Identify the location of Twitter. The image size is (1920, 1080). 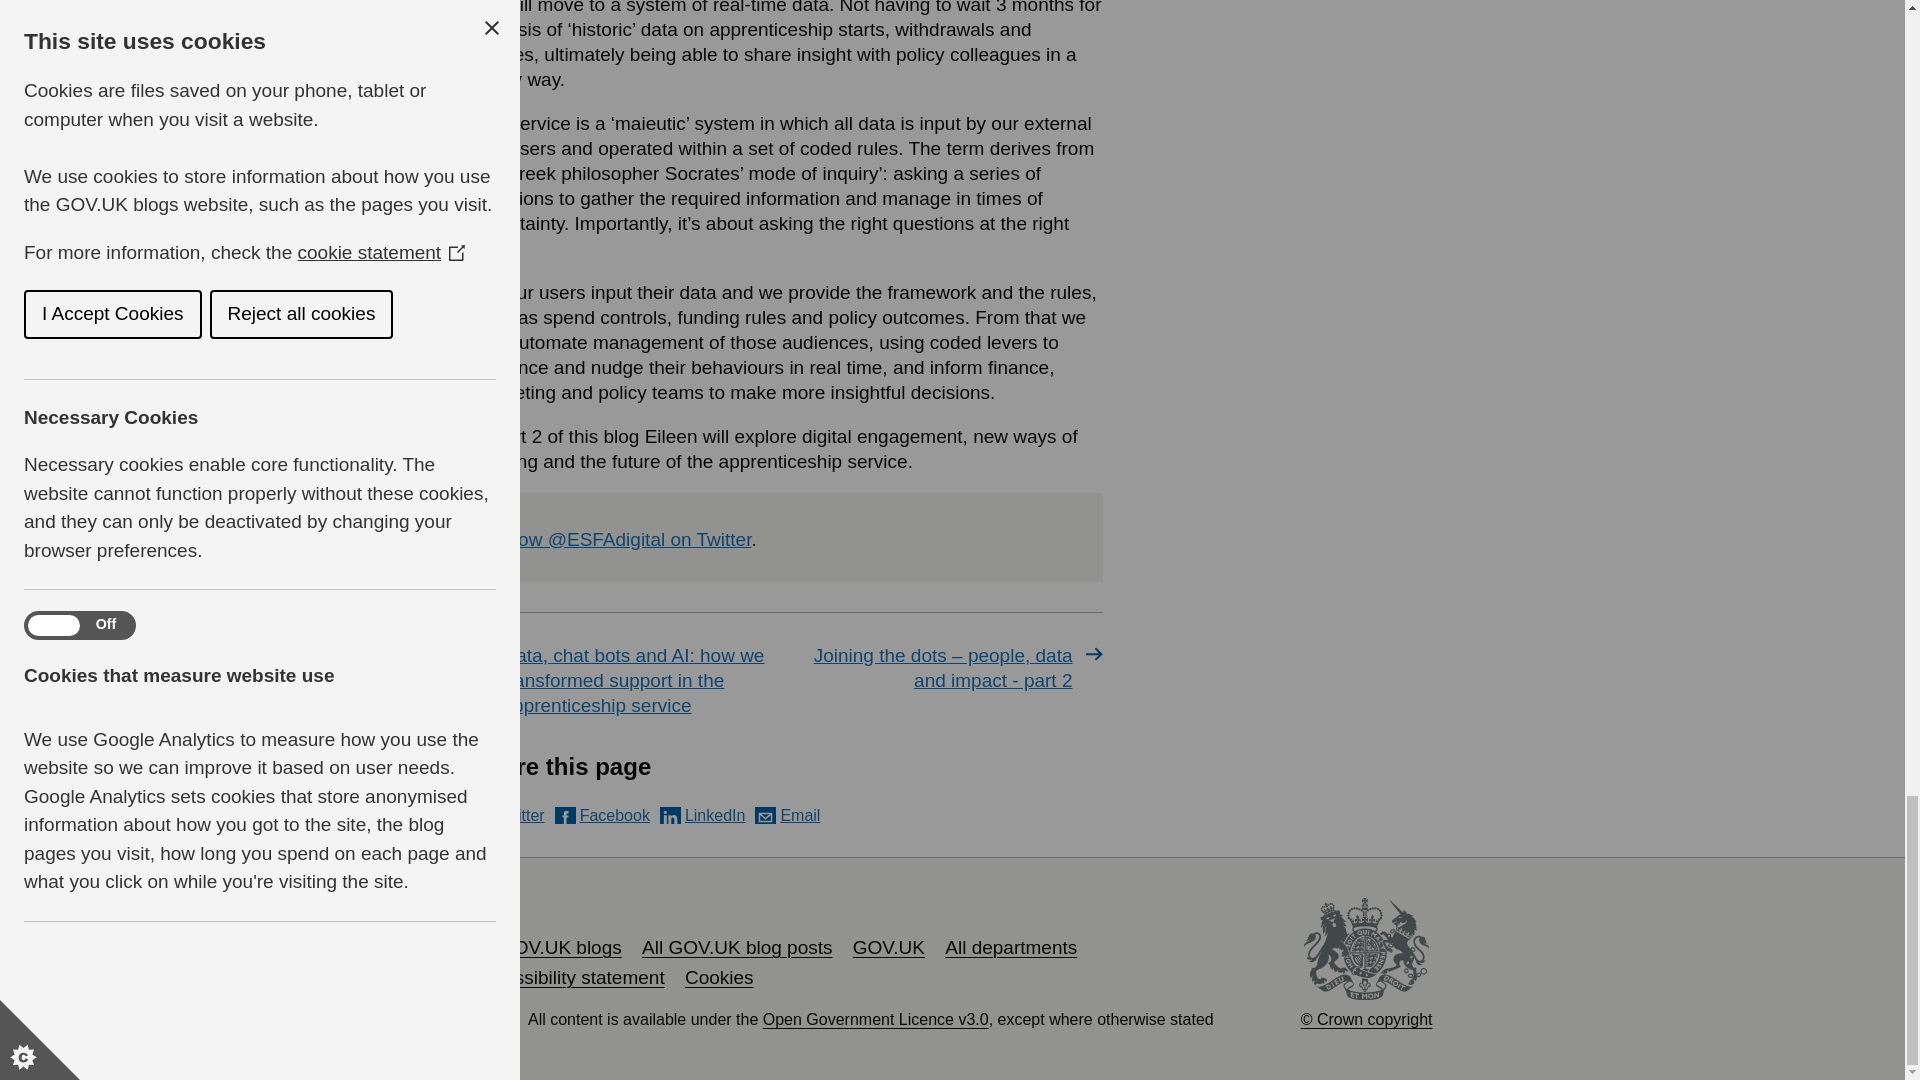
(508, 815).